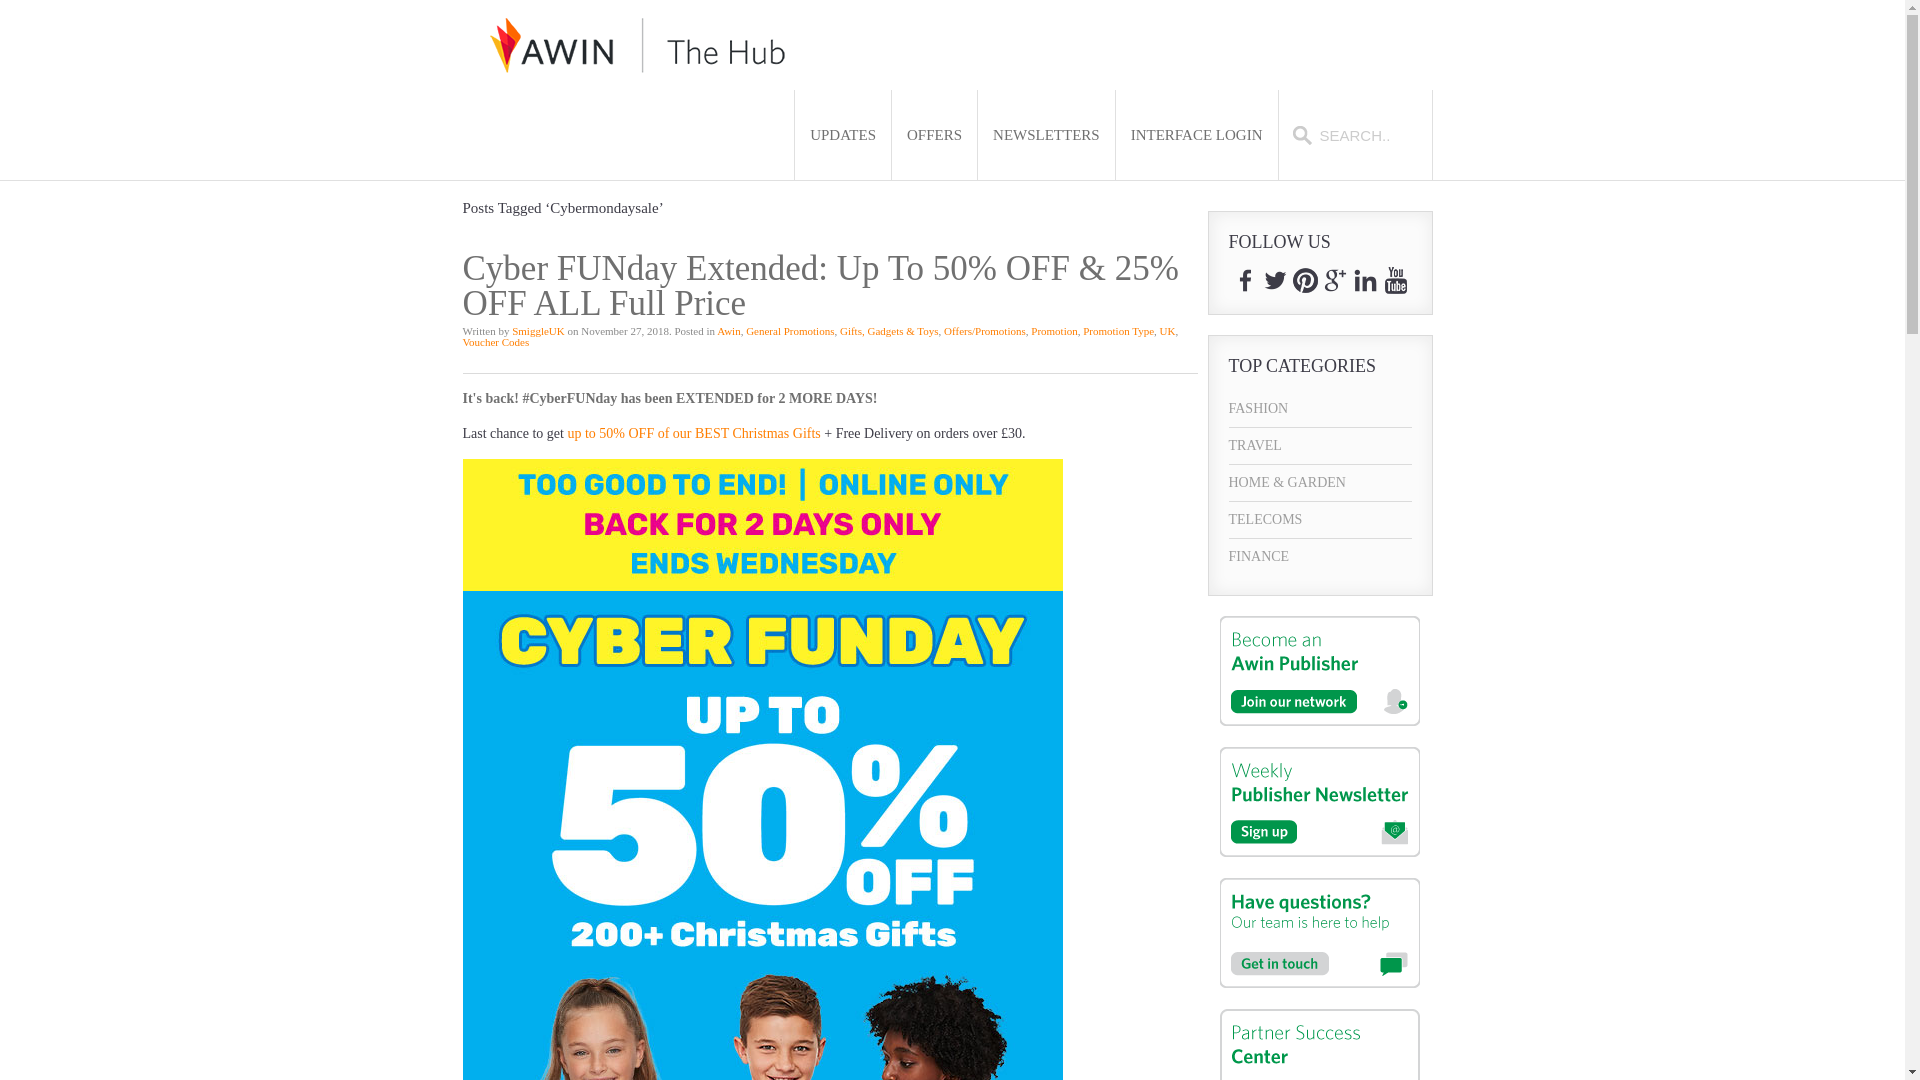 The image size is (1920, 1080). Describe the element at coordinates (1046, 135) in the screenshot. I see `NEWSLETTERS` at that location.